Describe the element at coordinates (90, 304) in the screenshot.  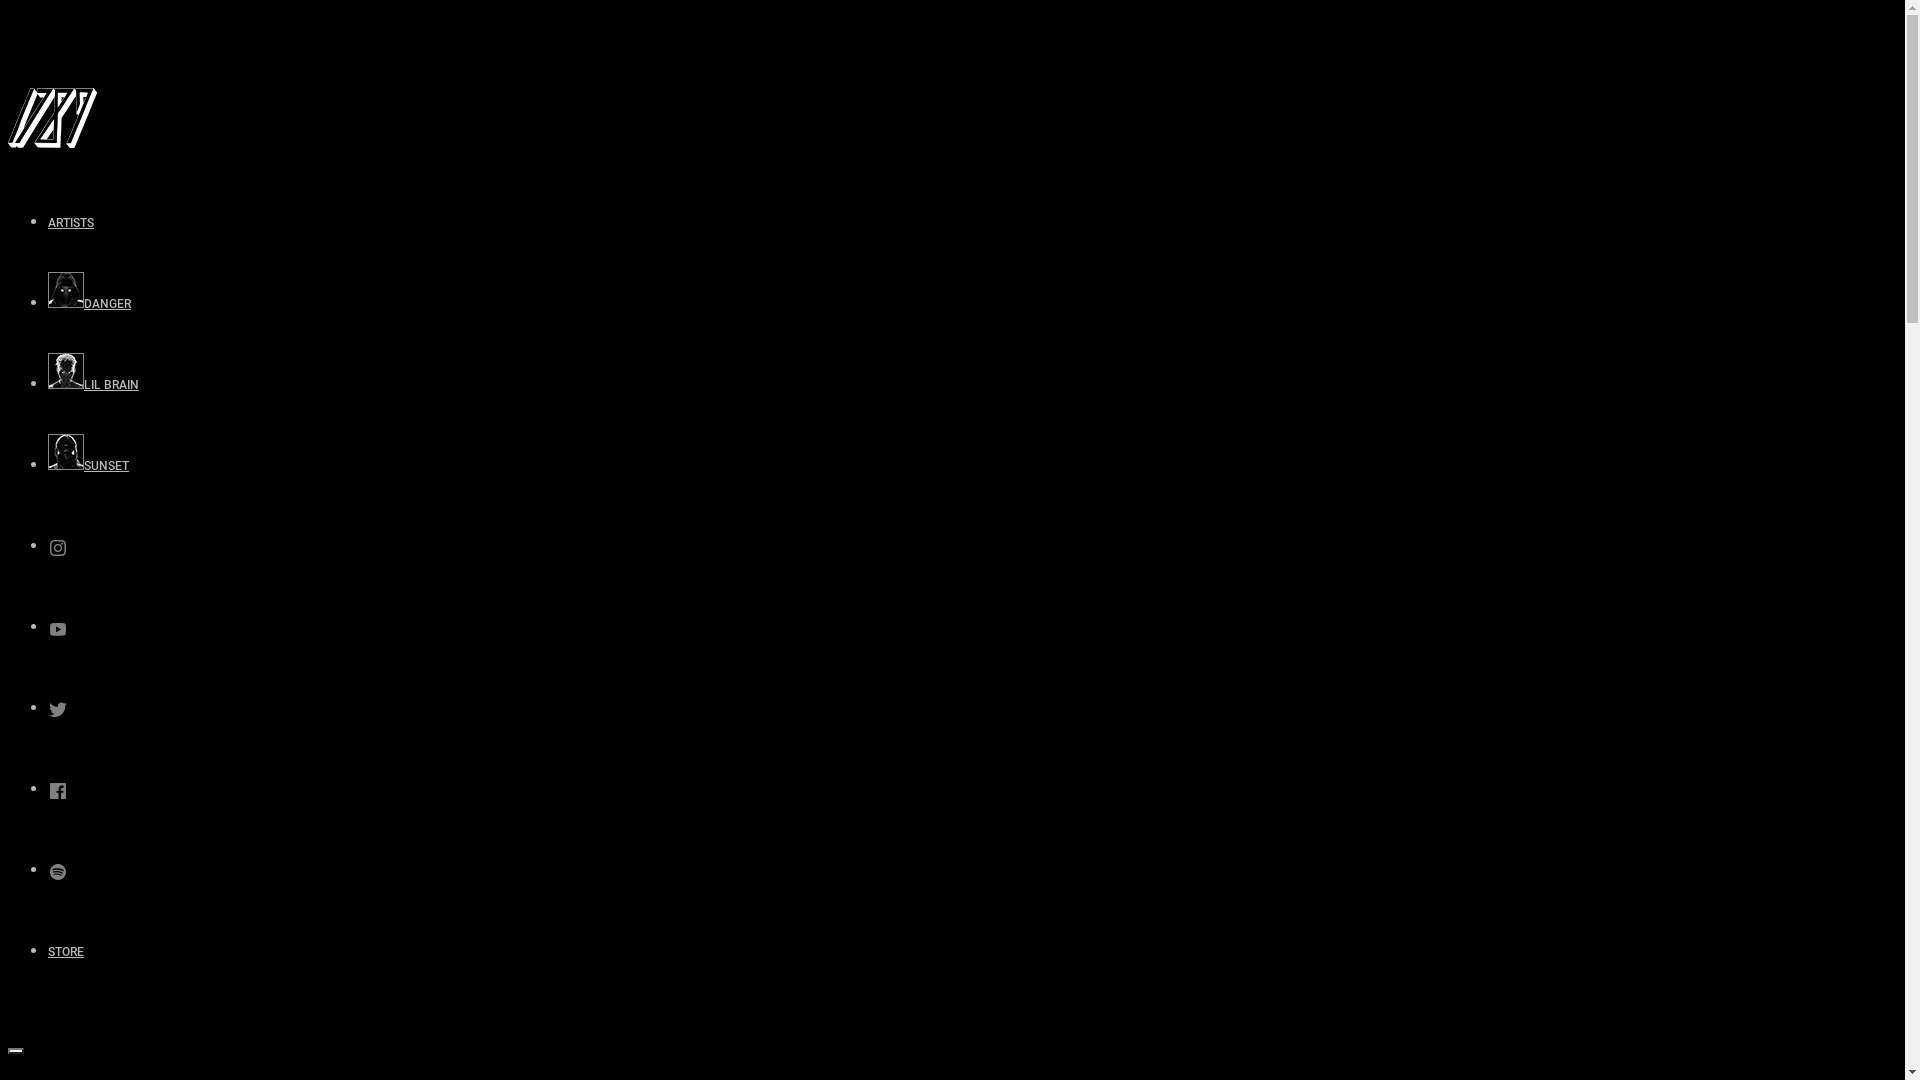
I see `DANGER` at that location.